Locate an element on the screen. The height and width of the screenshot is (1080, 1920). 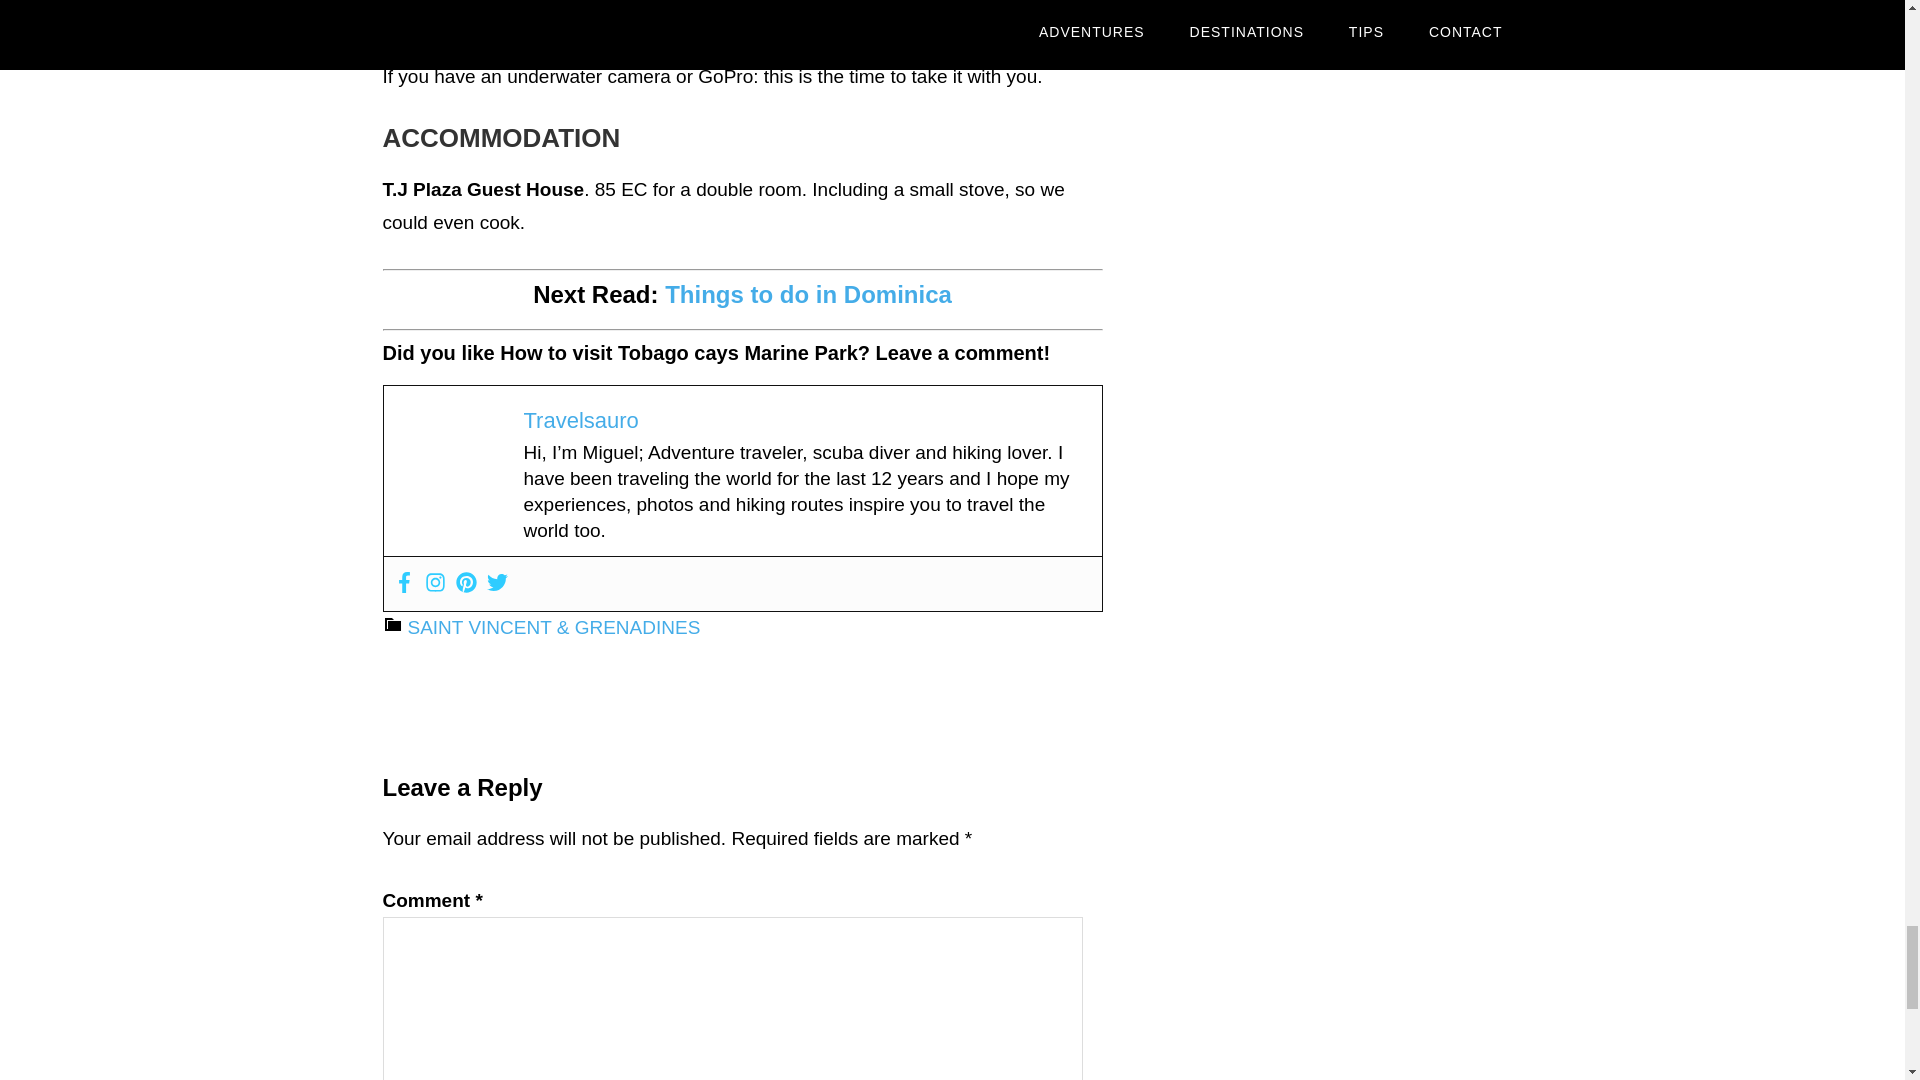
Instagram is located at coordinates (434, 584).